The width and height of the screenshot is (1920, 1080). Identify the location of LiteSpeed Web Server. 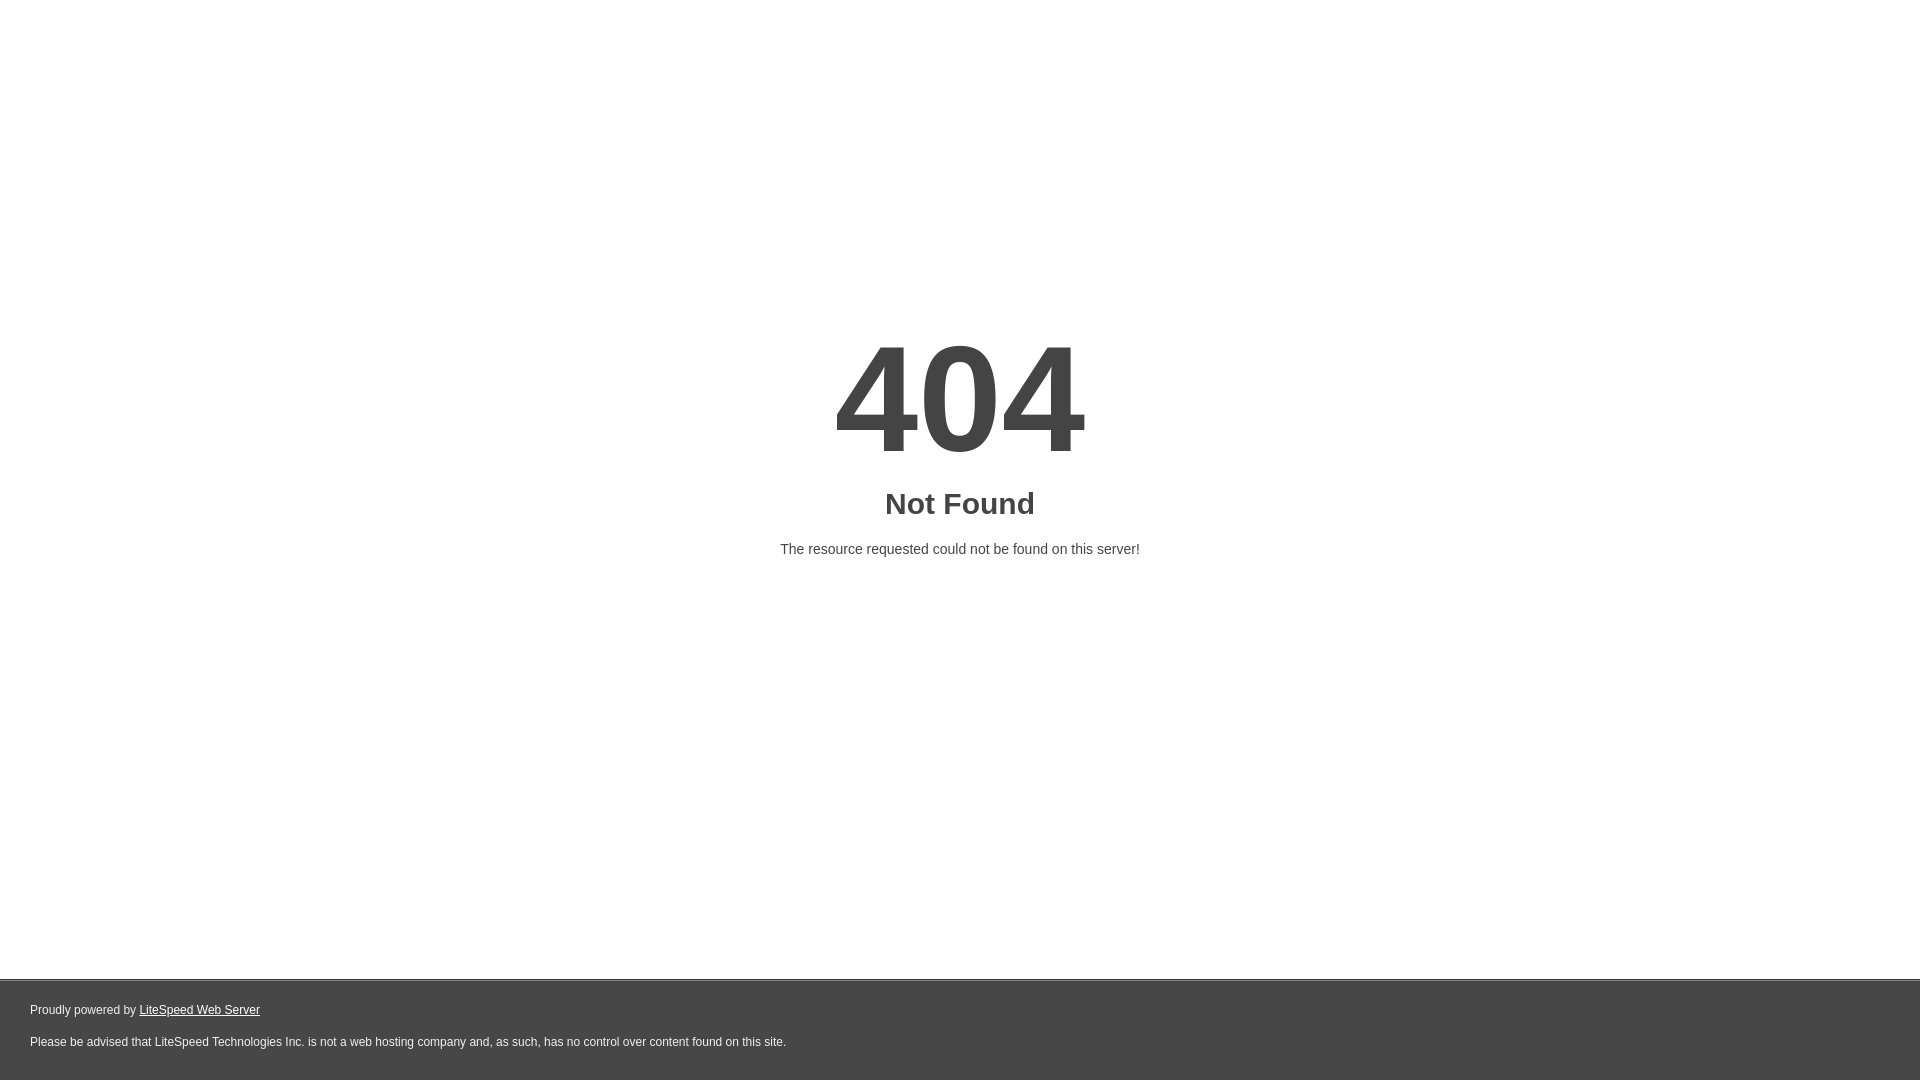
(200, 1010).